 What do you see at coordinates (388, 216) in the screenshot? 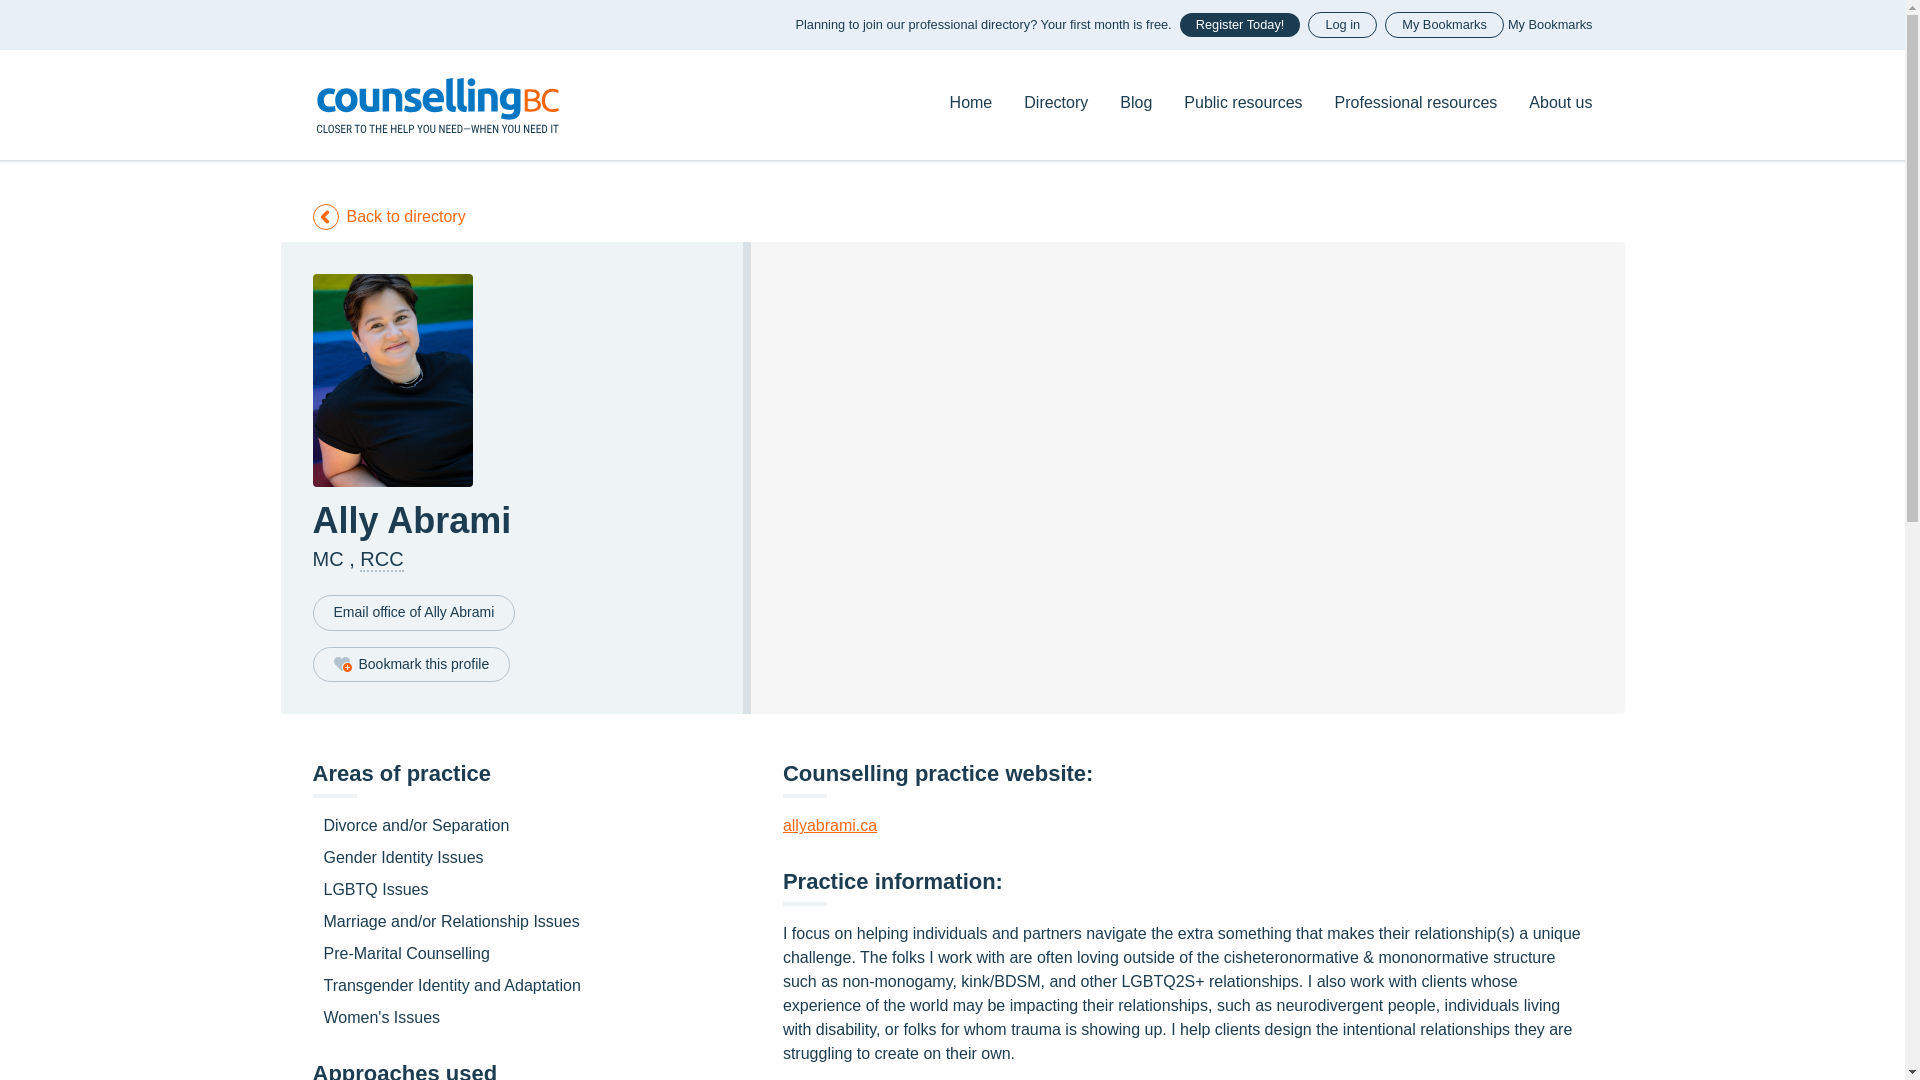
I see `Back to directory` at bounding box center [388, 216].